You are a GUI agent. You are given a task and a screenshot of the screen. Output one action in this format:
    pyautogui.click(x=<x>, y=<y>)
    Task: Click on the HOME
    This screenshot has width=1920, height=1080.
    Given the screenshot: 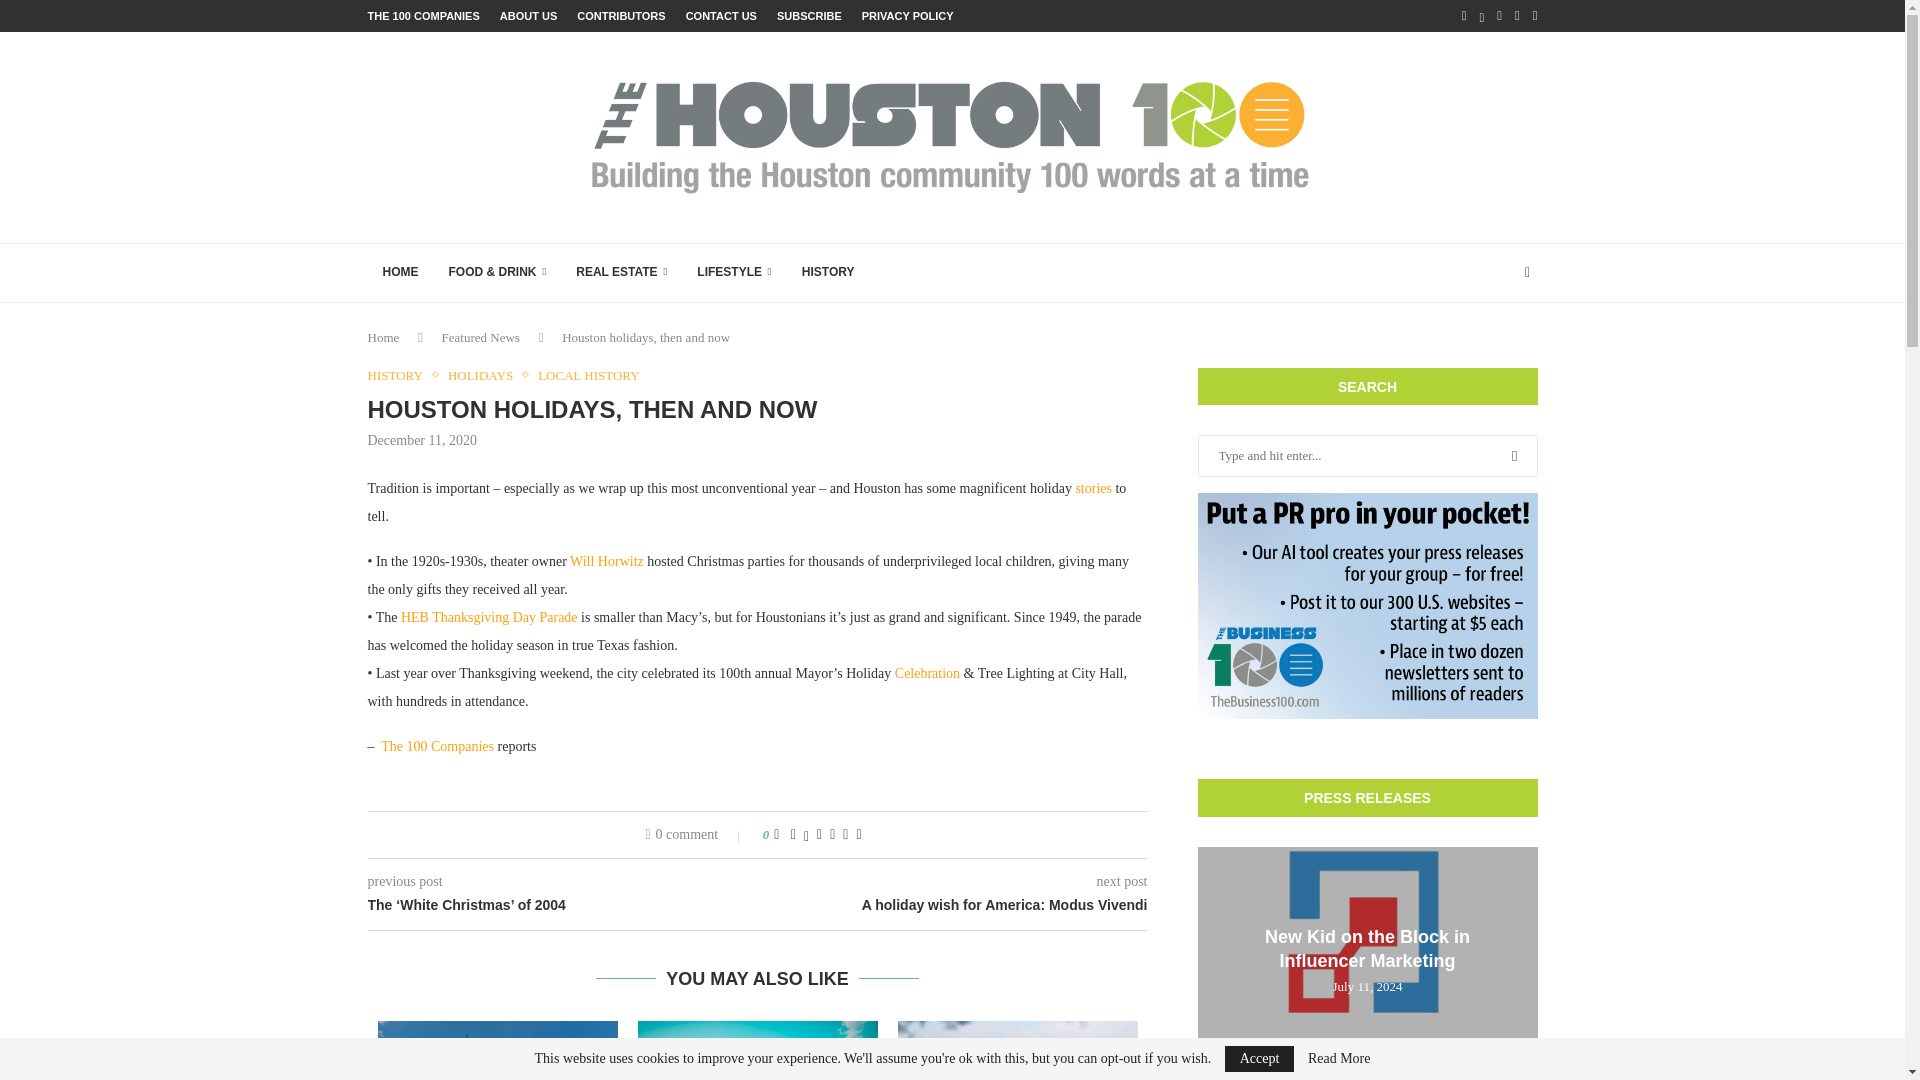 What is the action you would take?
    pyautogui.click(x=400, y=273)
    